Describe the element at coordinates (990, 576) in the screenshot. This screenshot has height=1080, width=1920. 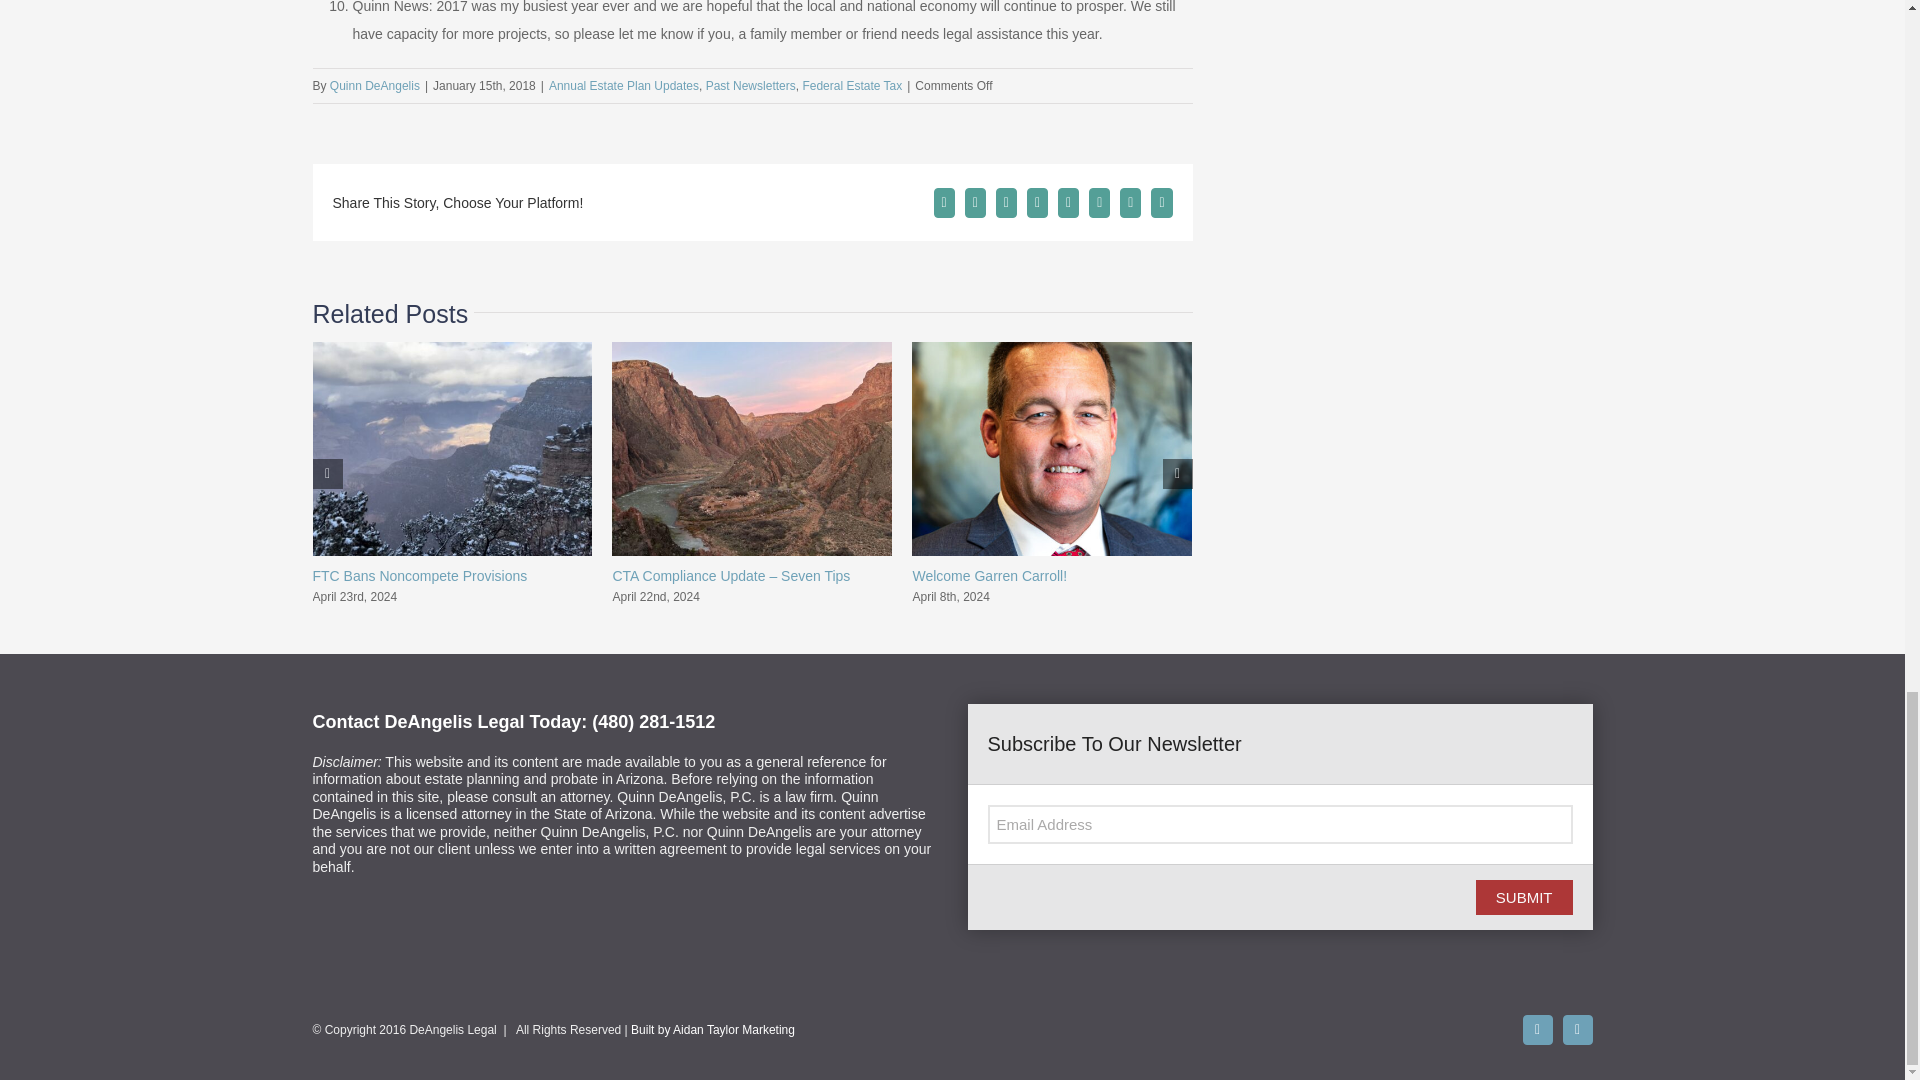
I see `Welcome Garren Carroll!` at that location.